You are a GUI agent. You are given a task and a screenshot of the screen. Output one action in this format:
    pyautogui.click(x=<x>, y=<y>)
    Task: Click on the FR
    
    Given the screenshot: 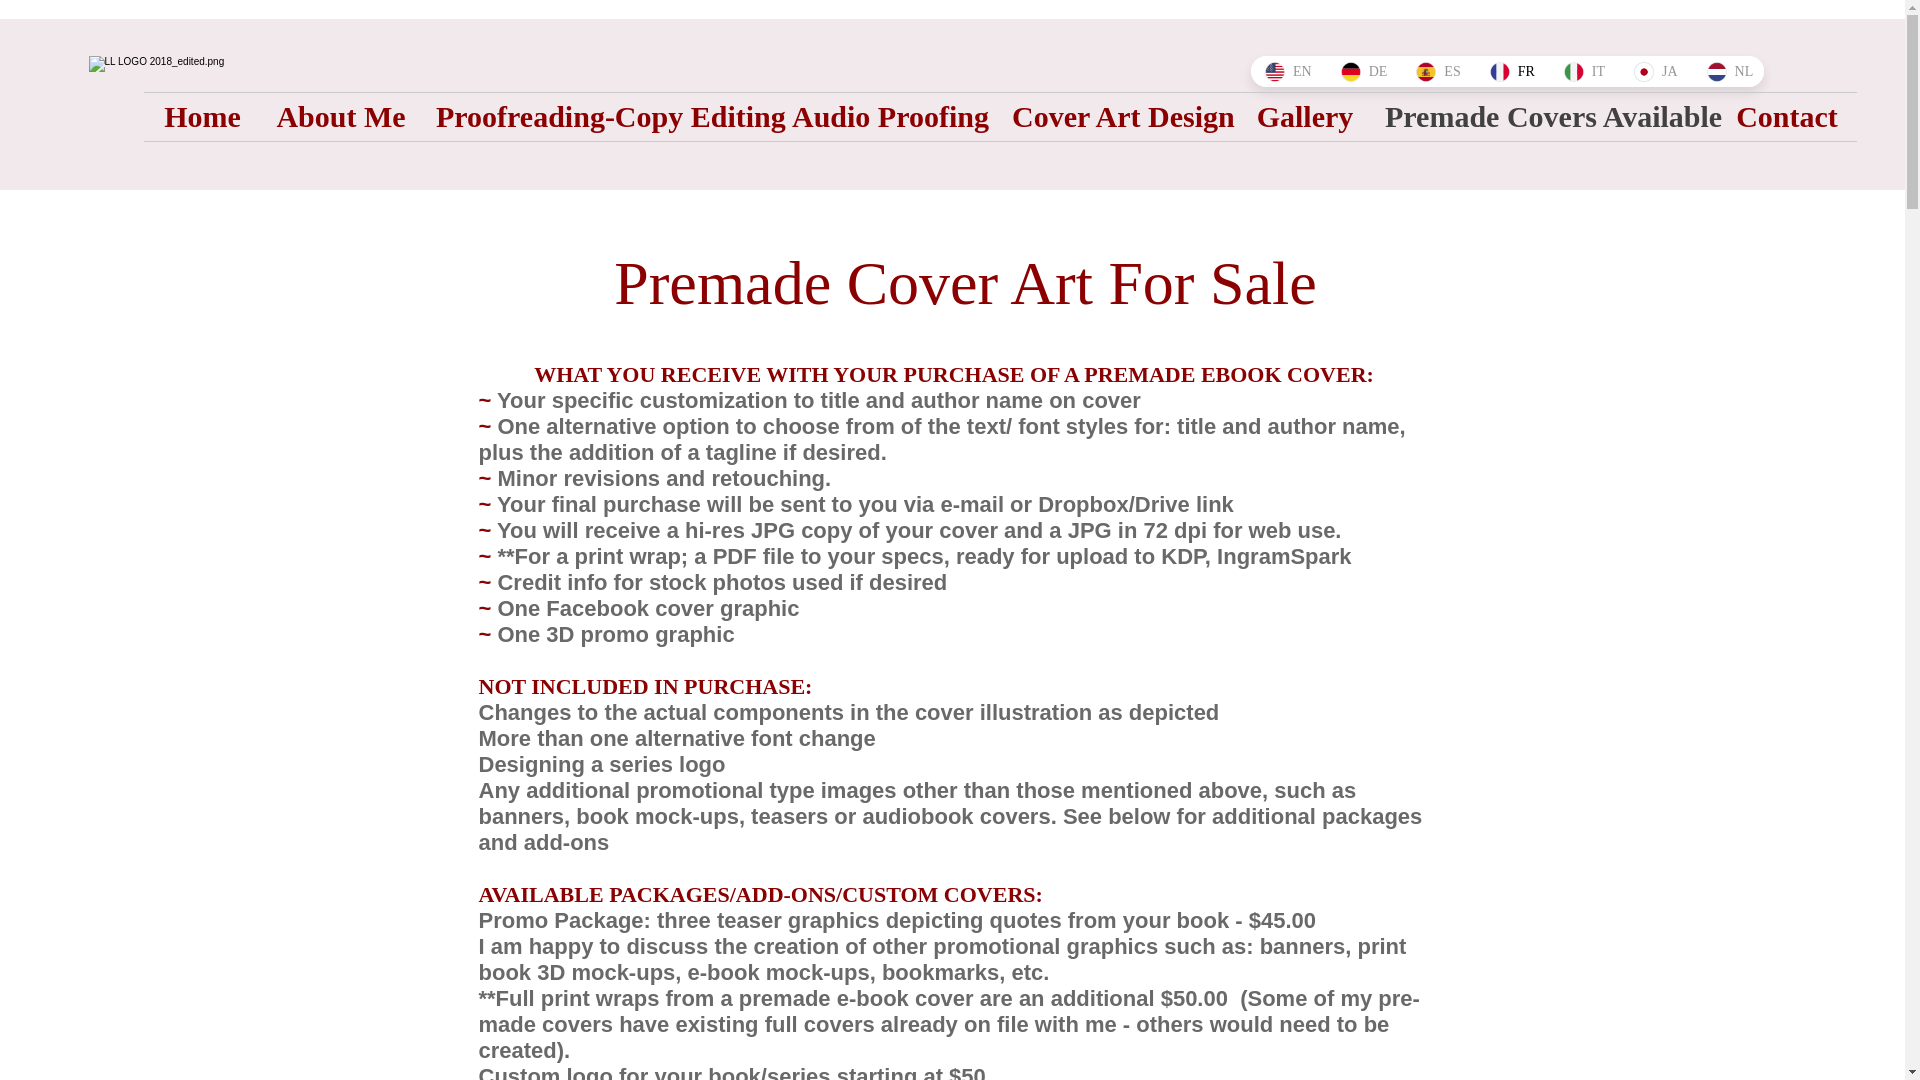 What is the action you would take?
    pyautogui.click(x=1512, y=72)
    